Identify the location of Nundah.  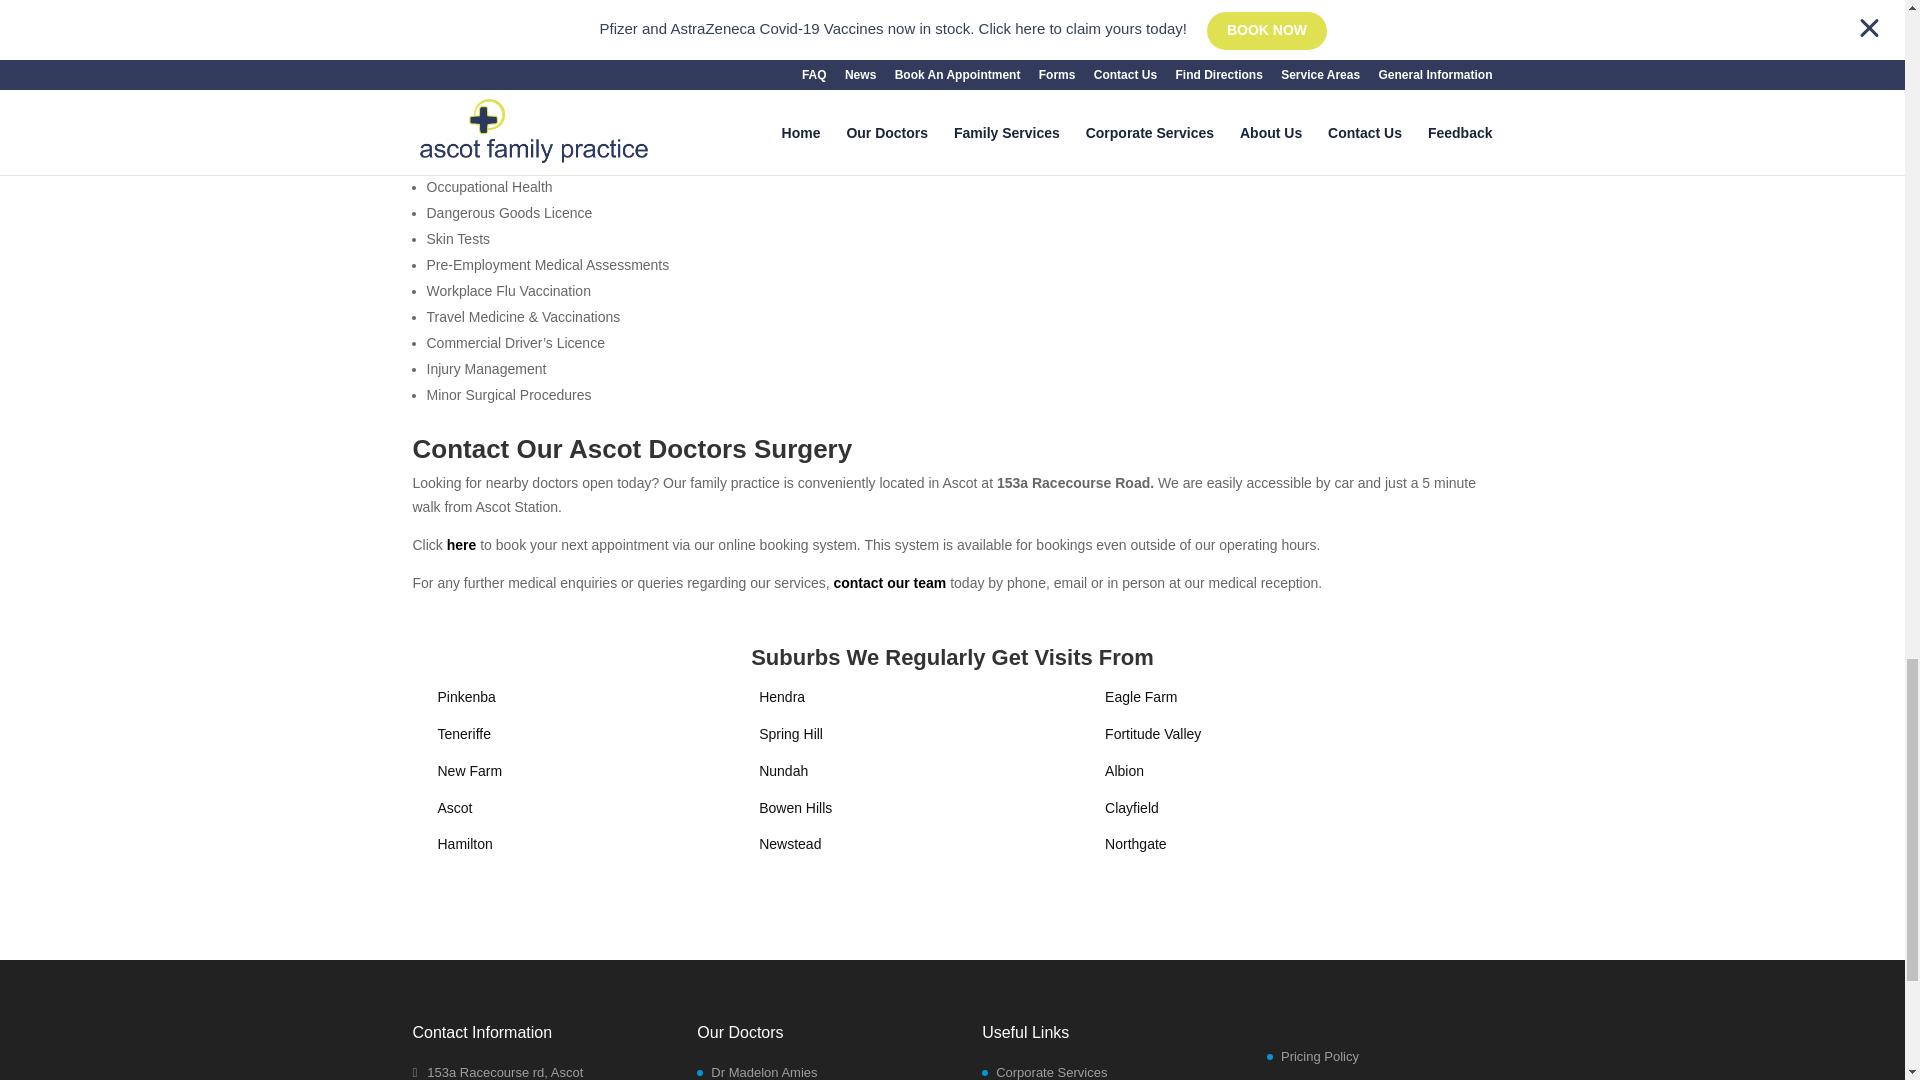
(783, 770).